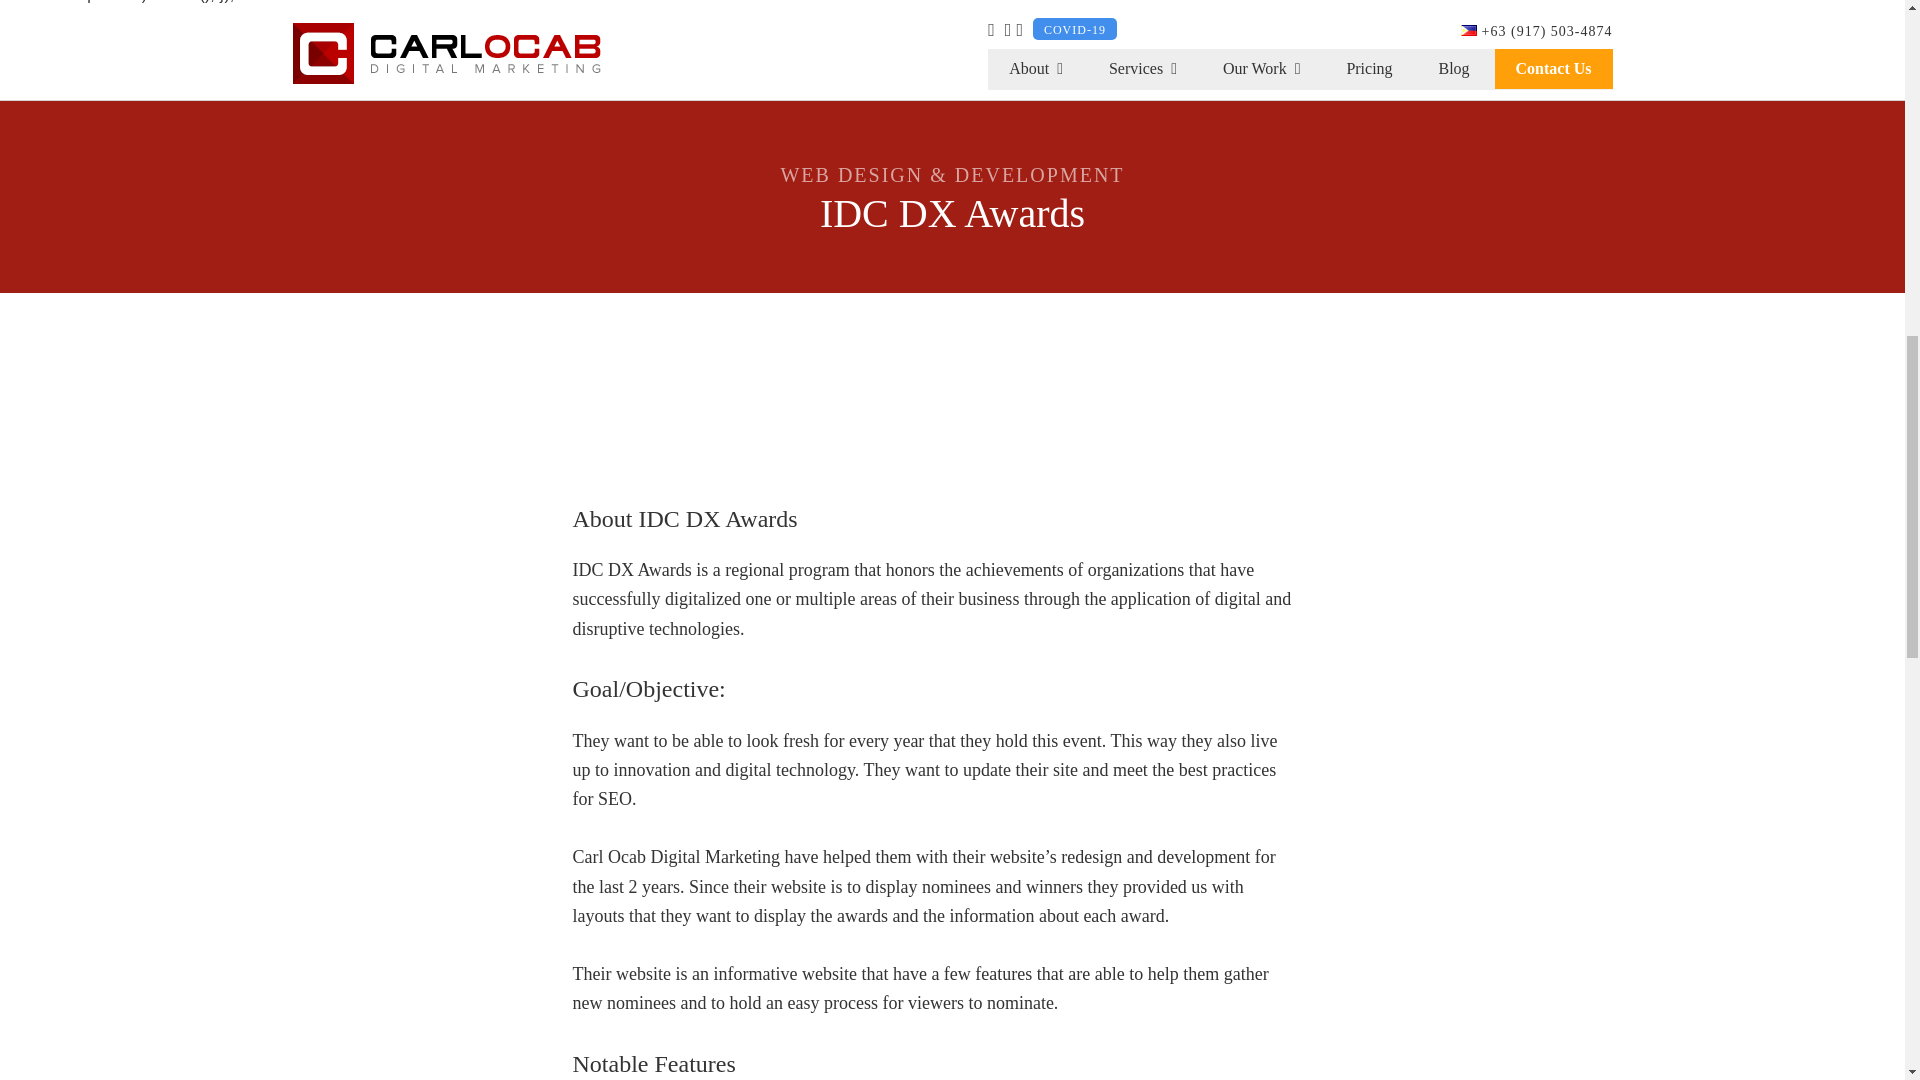 This screenshot has width=1920, height=1080. I want to click on Blog, so click(1452, 68).